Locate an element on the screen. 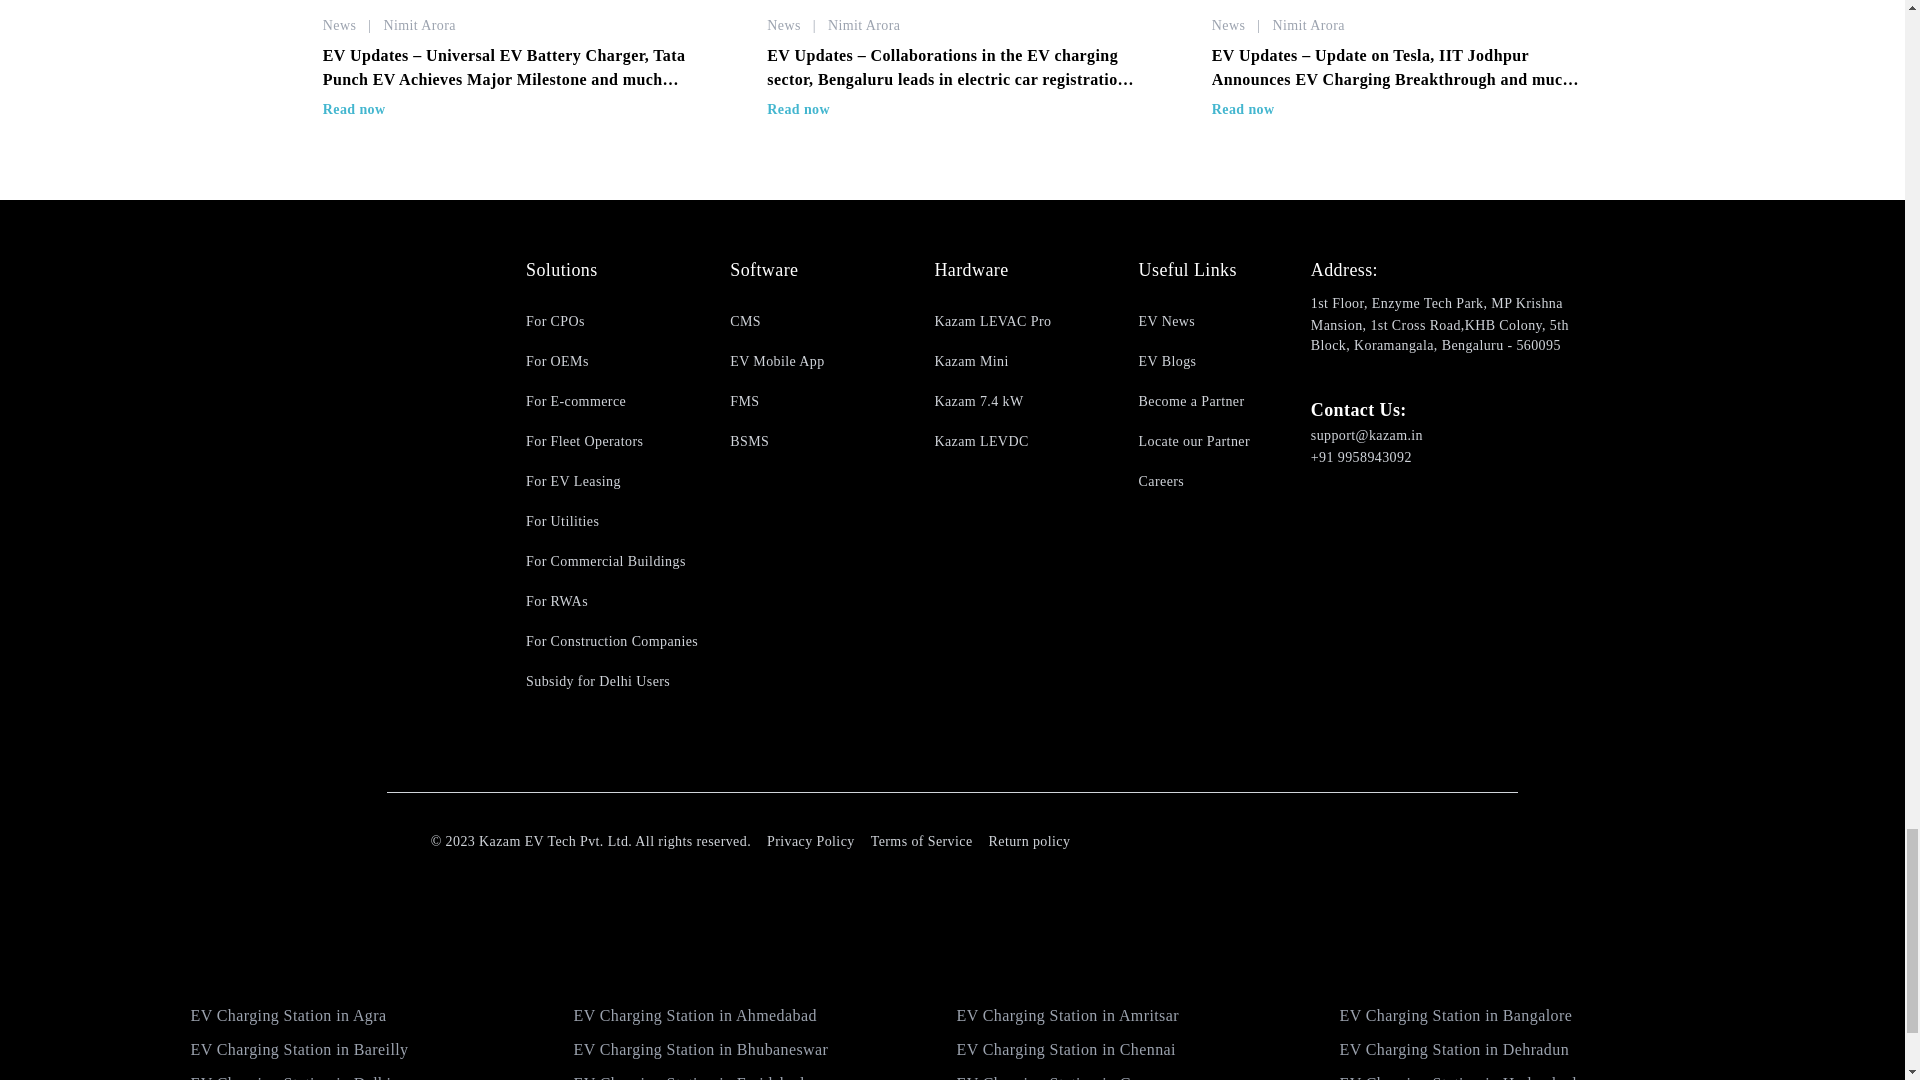  For CPOs is located at coordinates (612, 322).